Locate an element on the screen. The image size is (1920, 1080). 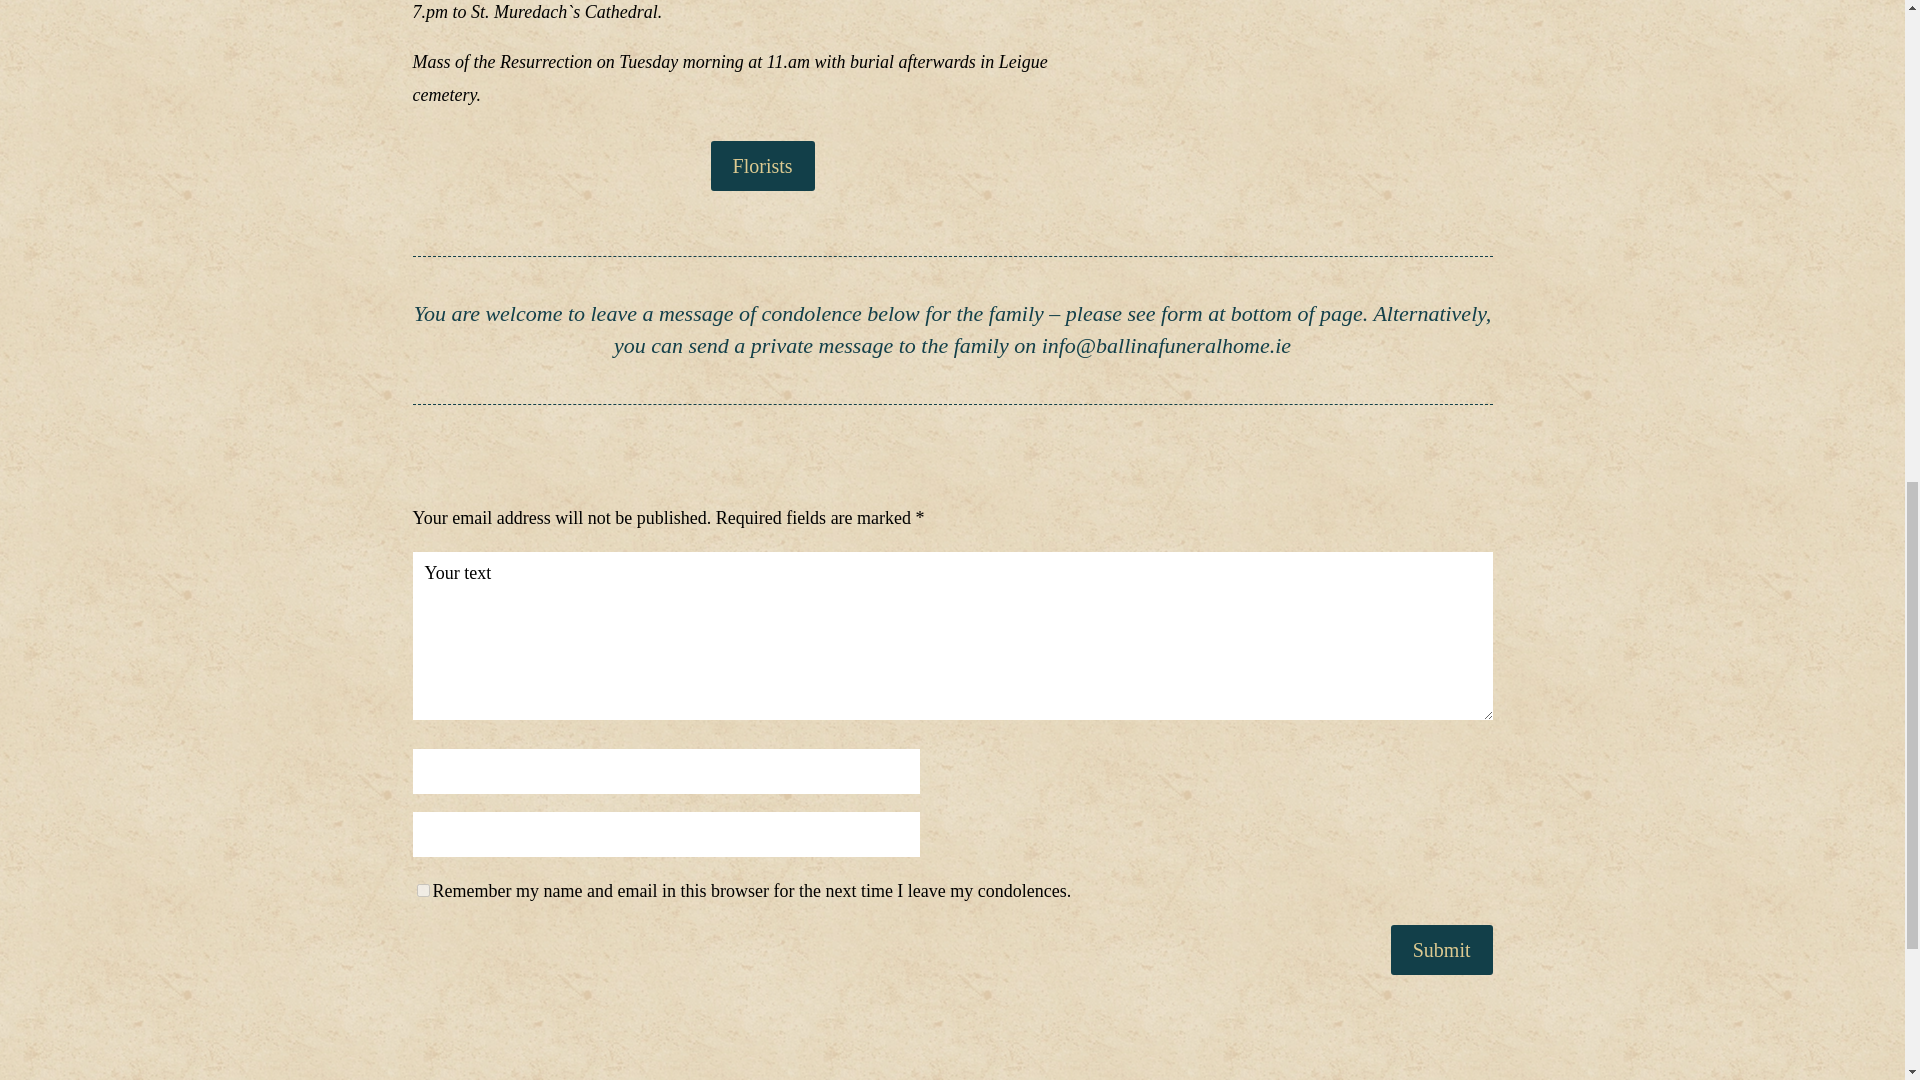
Submit is located at coordinates (1442, 950).